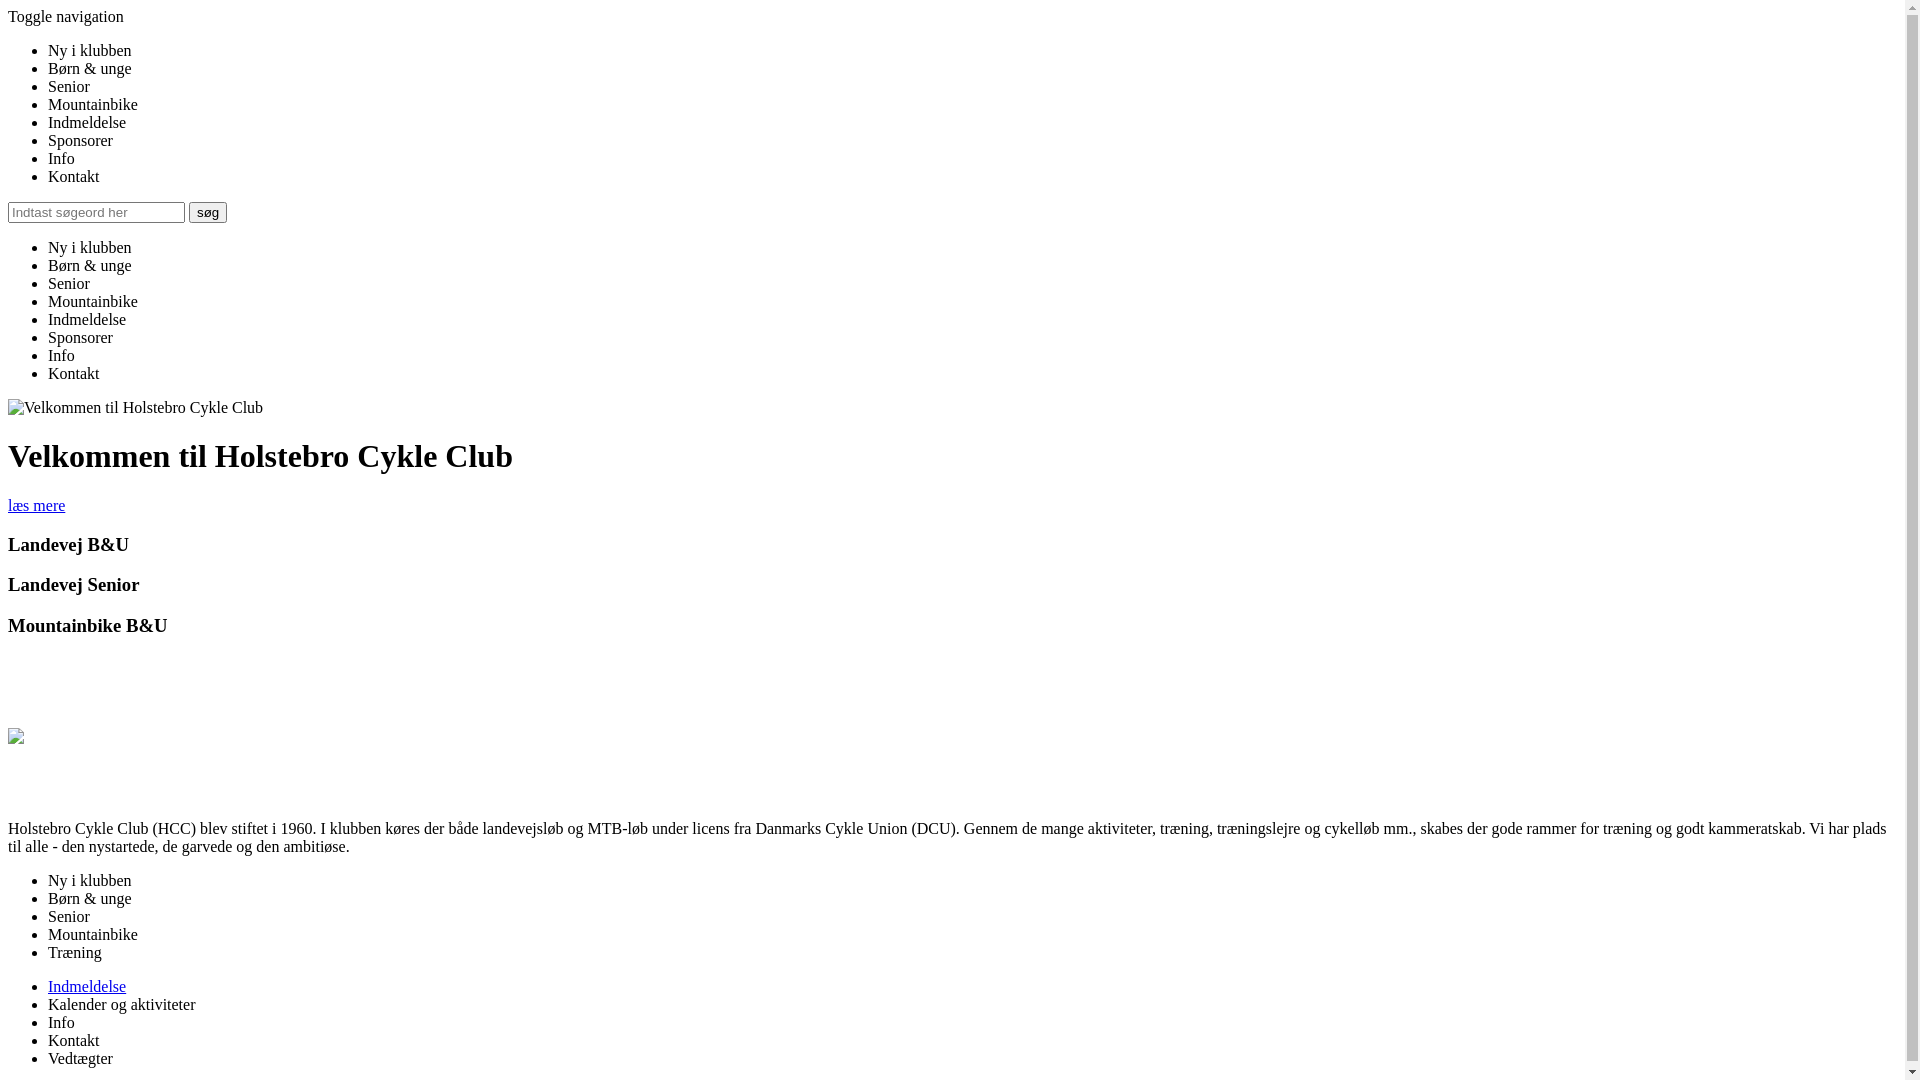 This screenshot has height=1080, width=1920. I want to click on Mountainbike, so click(93, 104).